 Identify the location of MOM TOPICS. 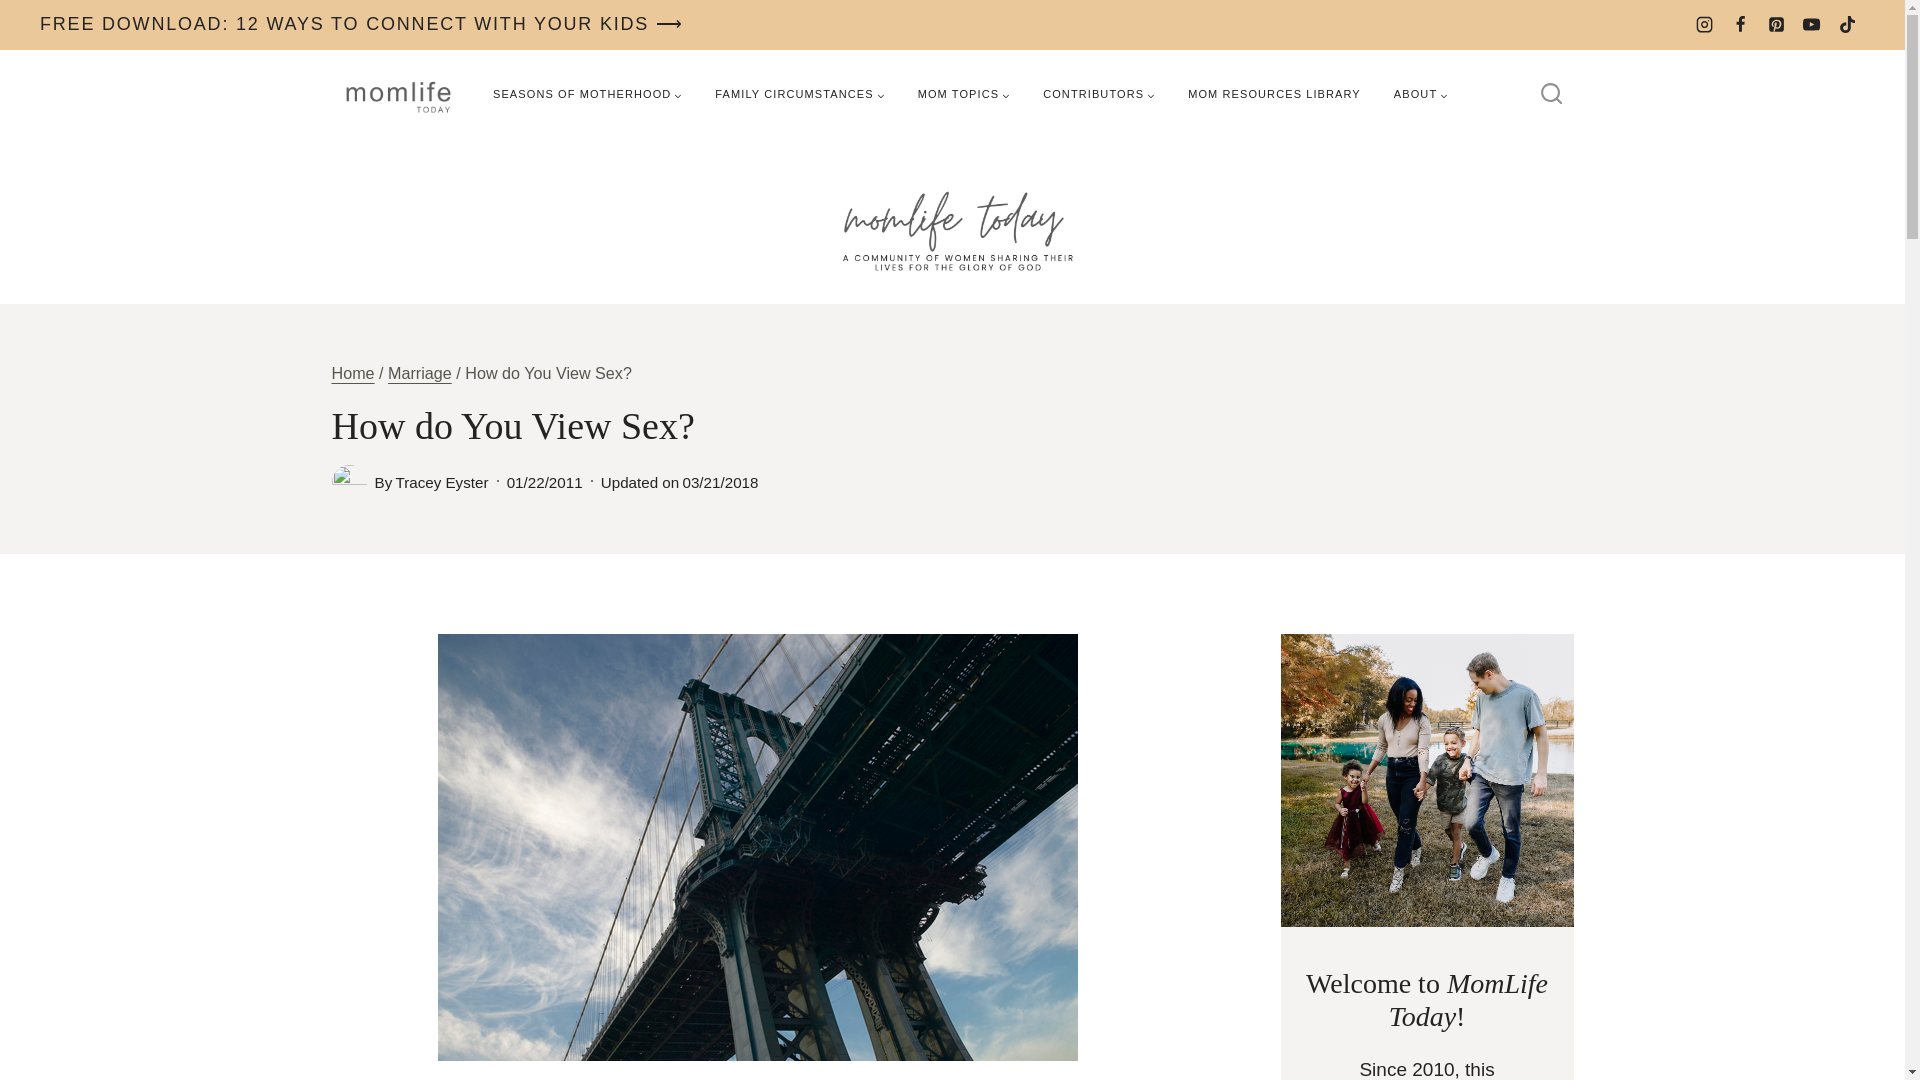
(964, 94).